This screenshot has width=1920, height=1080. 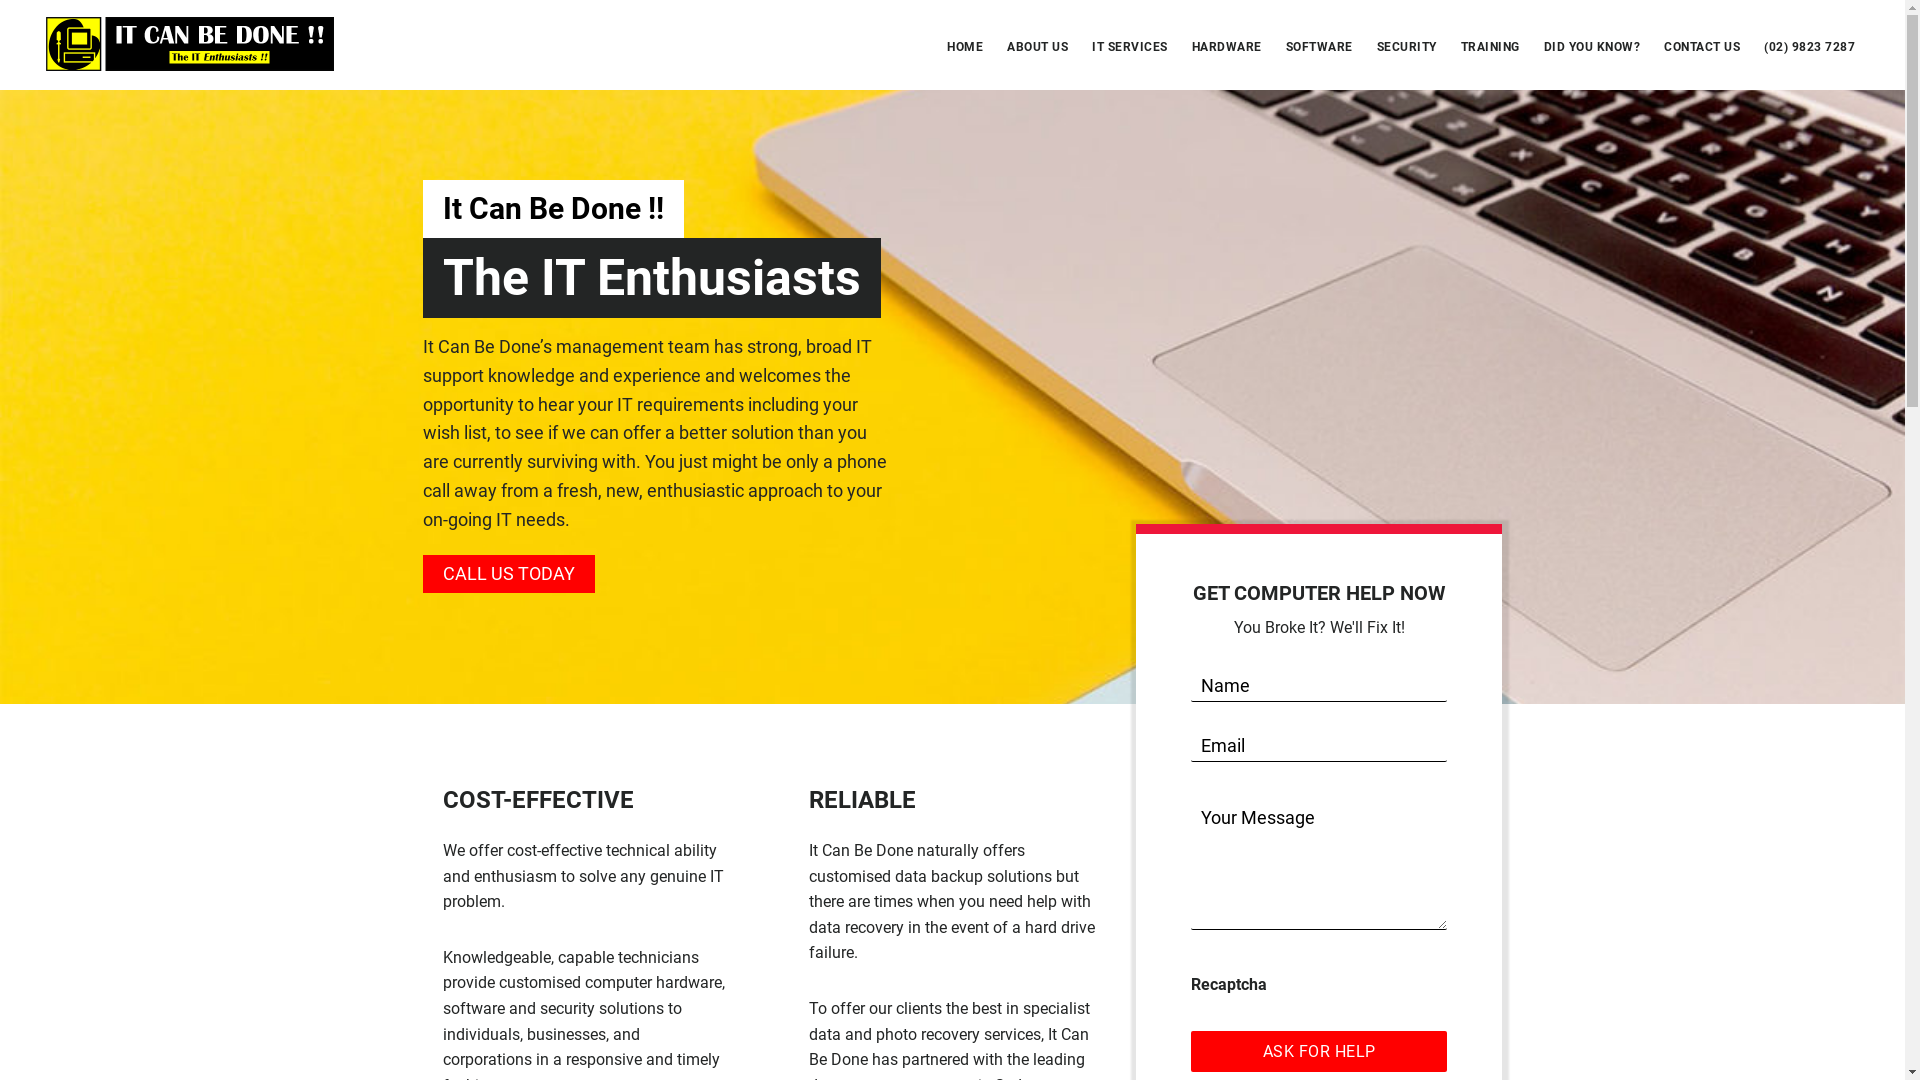 What do you see at coordinates (1406, 47) in the screenshot?
I see `SECURITY` at bounding box center [1406, 47].